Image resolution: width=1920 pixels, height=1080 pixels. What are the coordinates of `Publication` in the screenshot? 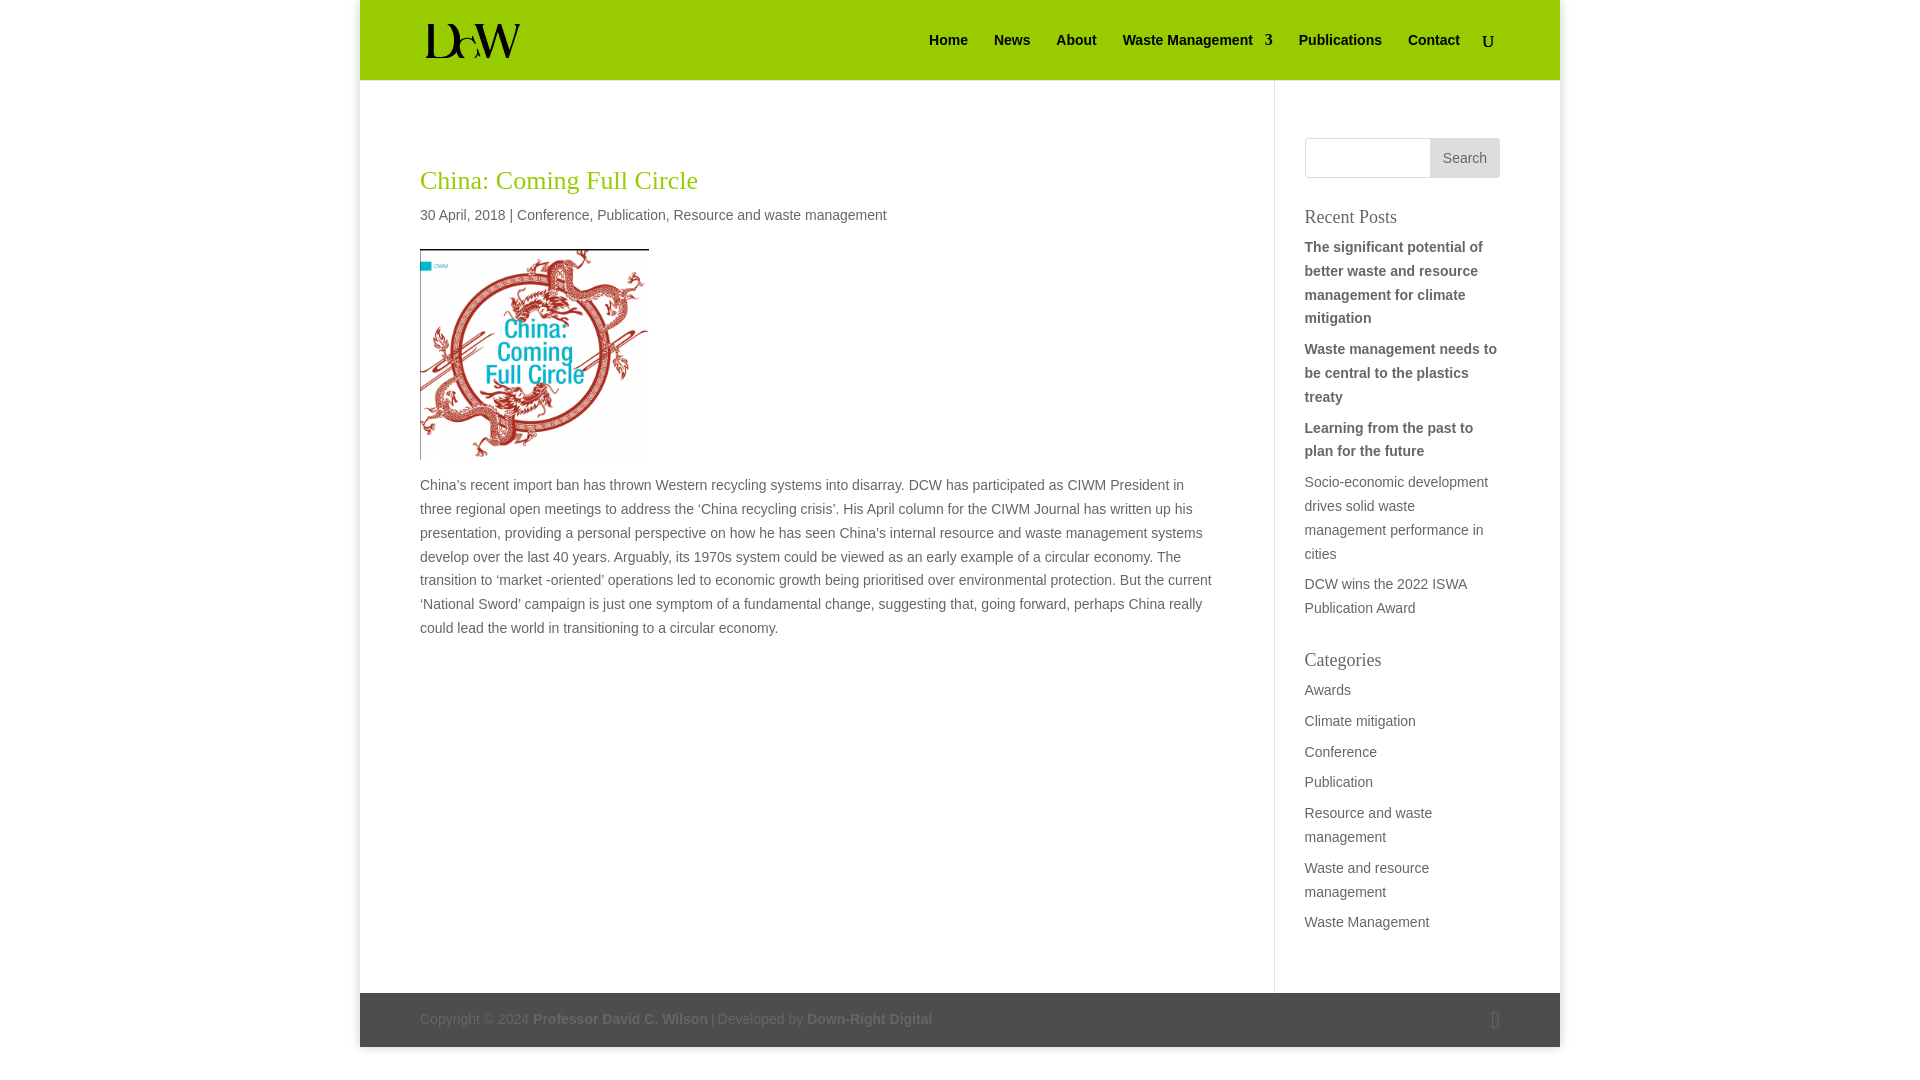 It's located at (632, 214).